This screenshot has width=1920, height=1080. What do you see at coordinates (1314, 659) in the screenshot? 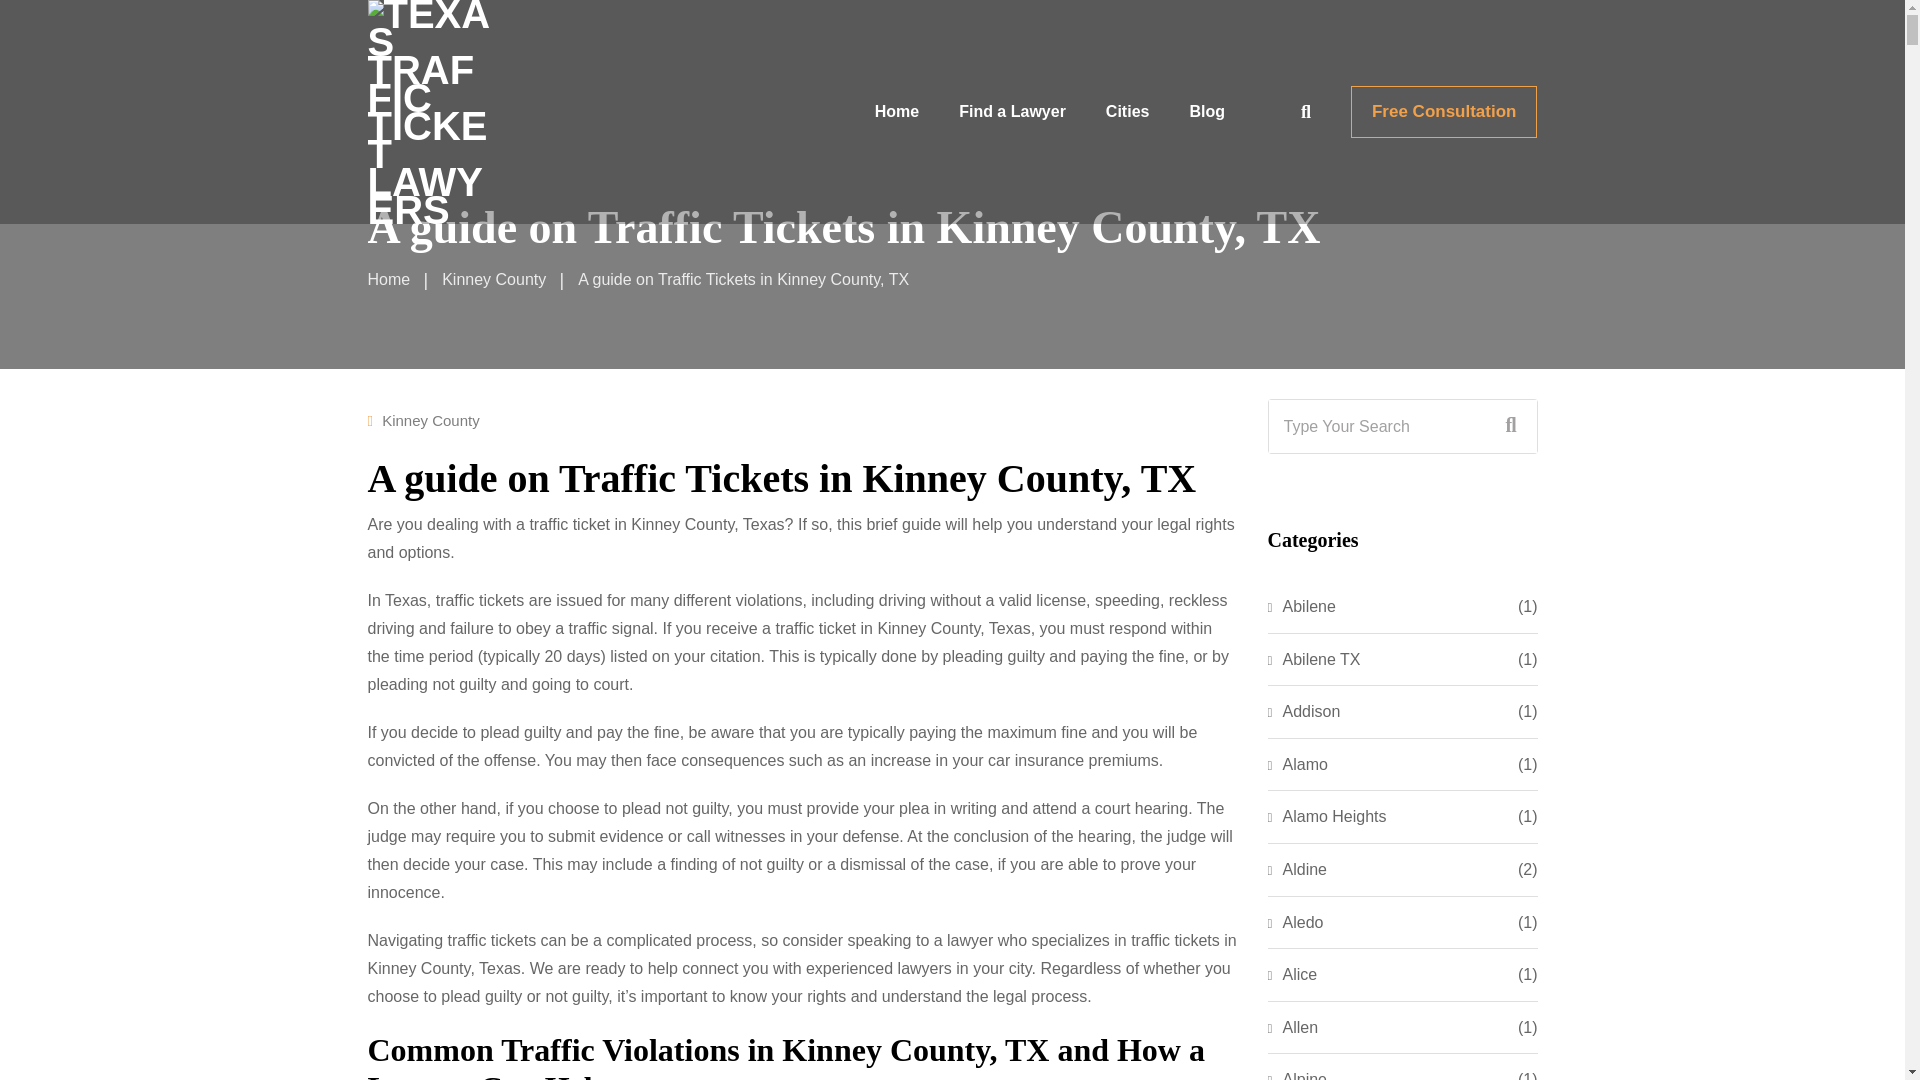
I see `Abilene TX` at bounding box center [1314, 659].